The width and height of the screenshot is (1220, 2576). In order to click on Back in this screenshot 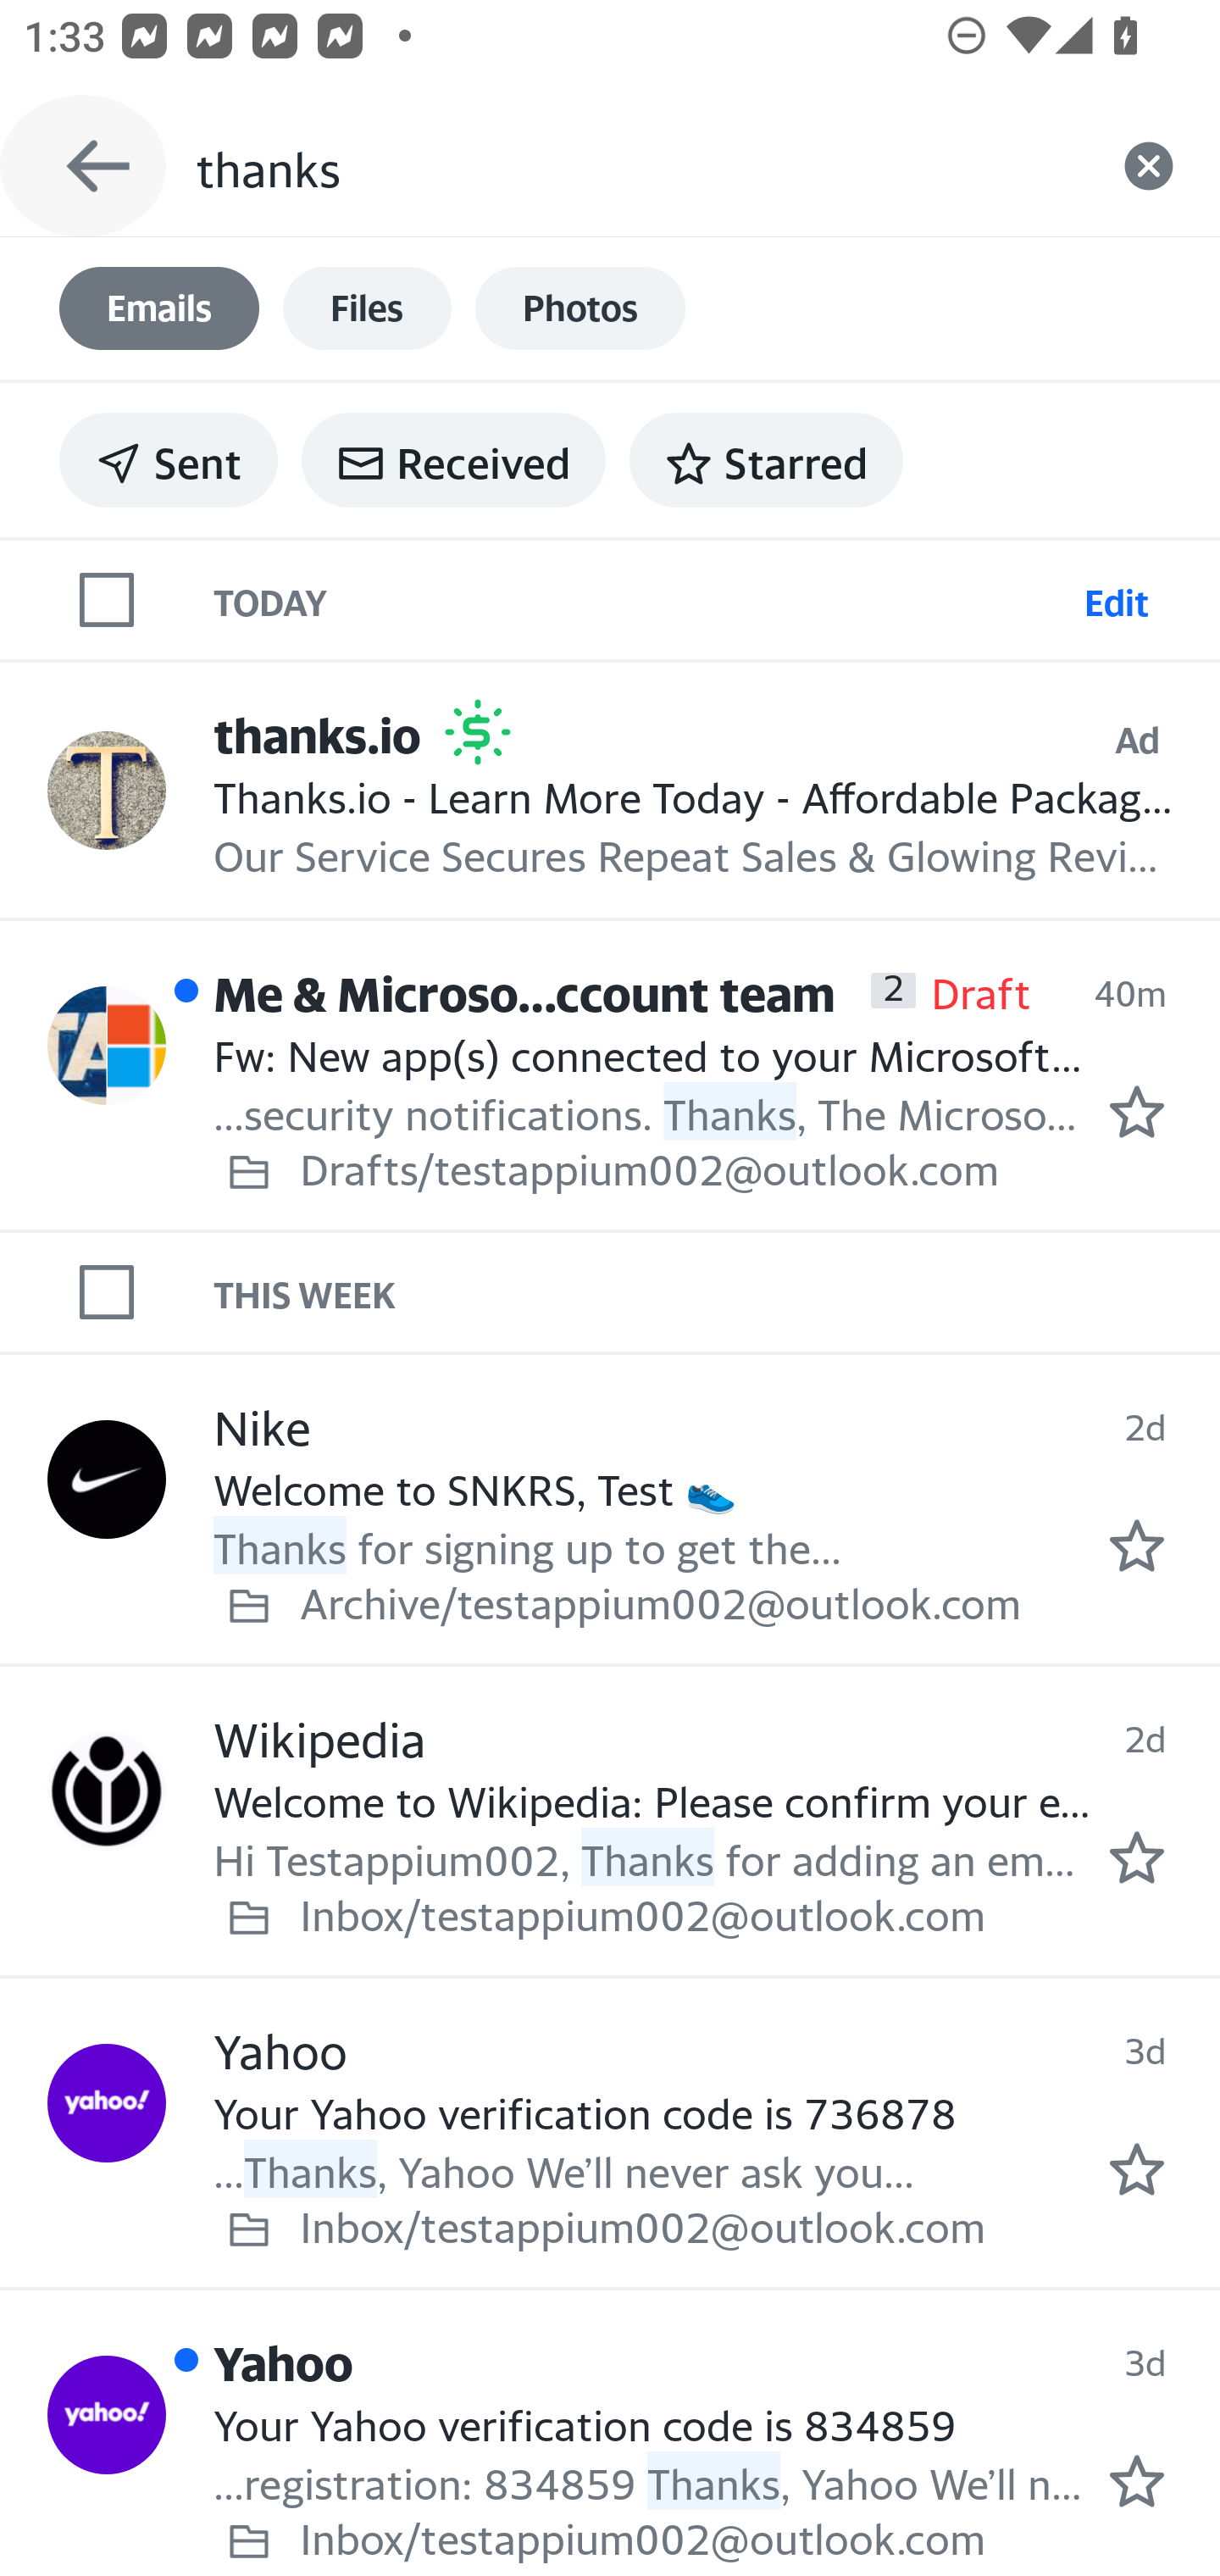, I will do `click(83, 166)`.